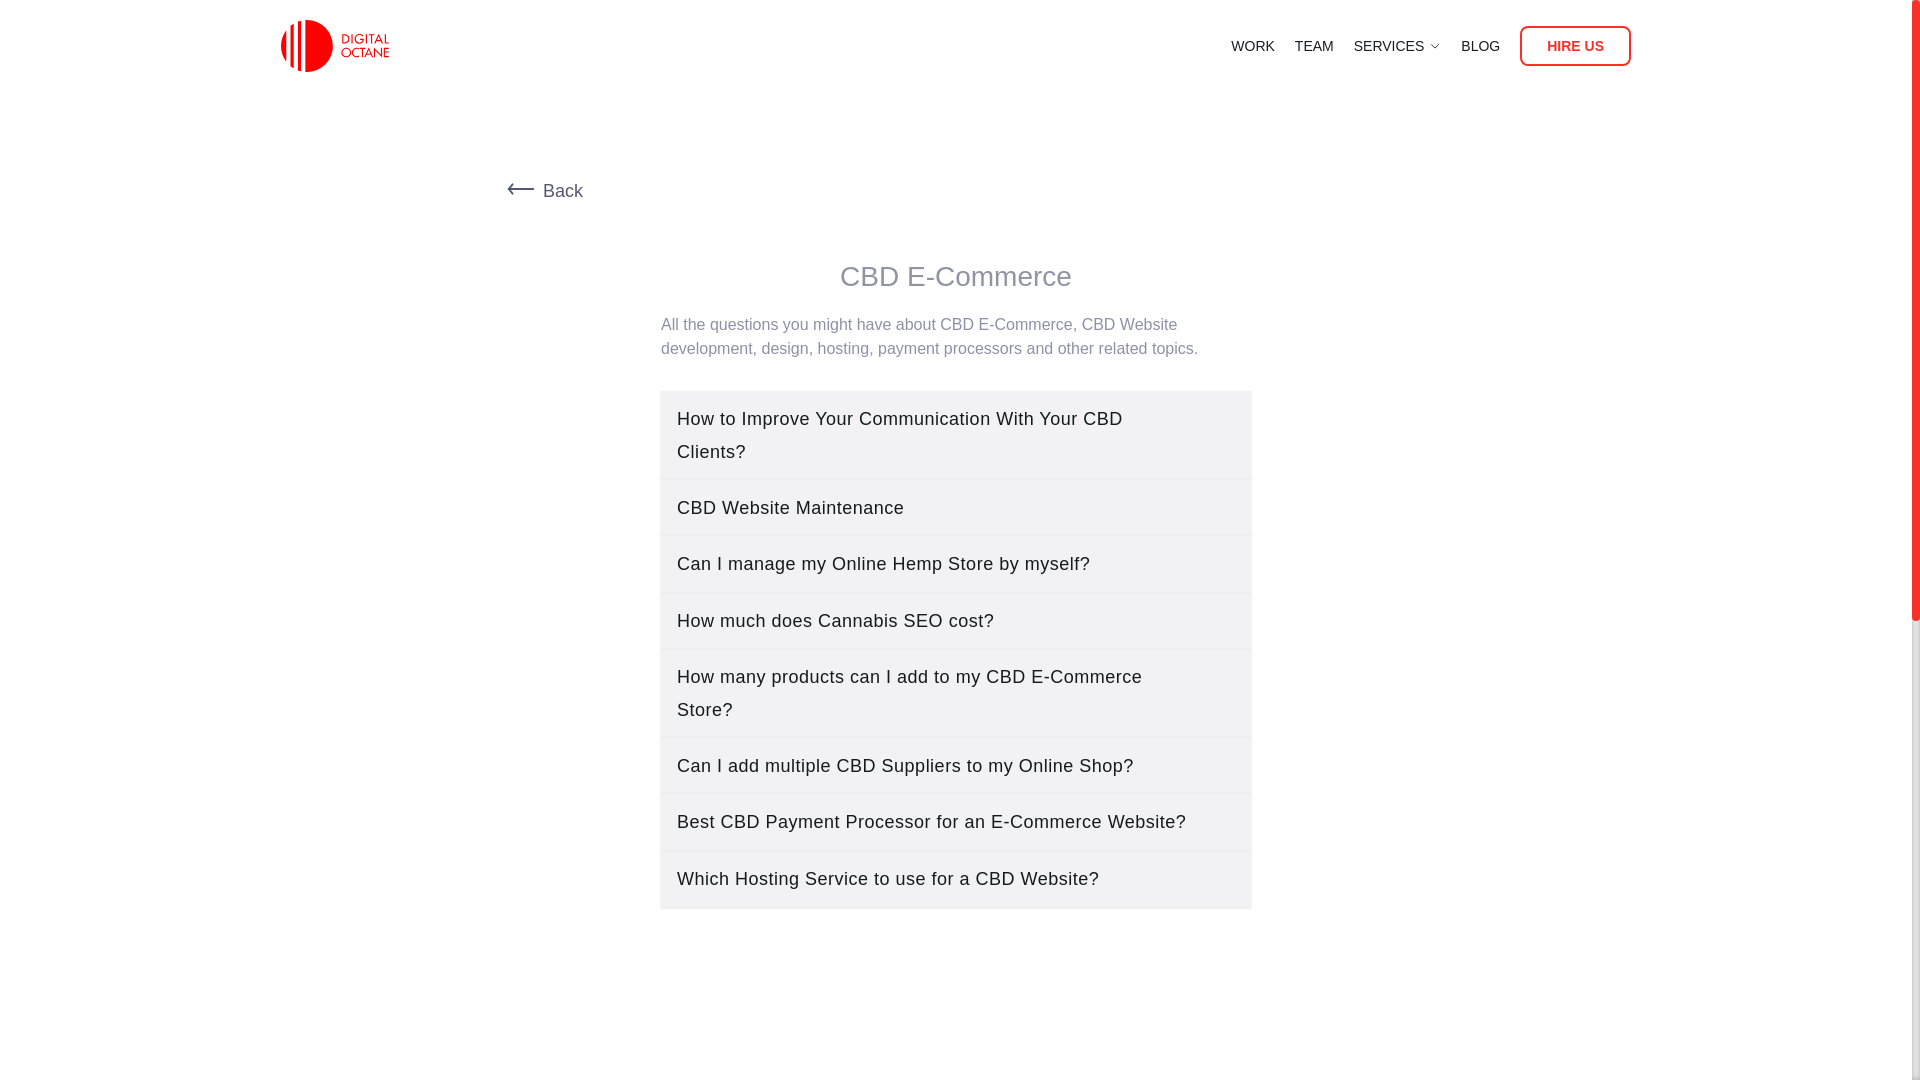 The width and height of the screenshot is (1920, 1080). Describe the element at coordinates (956, 693) in the screenshot. I see `How many products can I add to my CBD E-Commerce Store?` at that location.